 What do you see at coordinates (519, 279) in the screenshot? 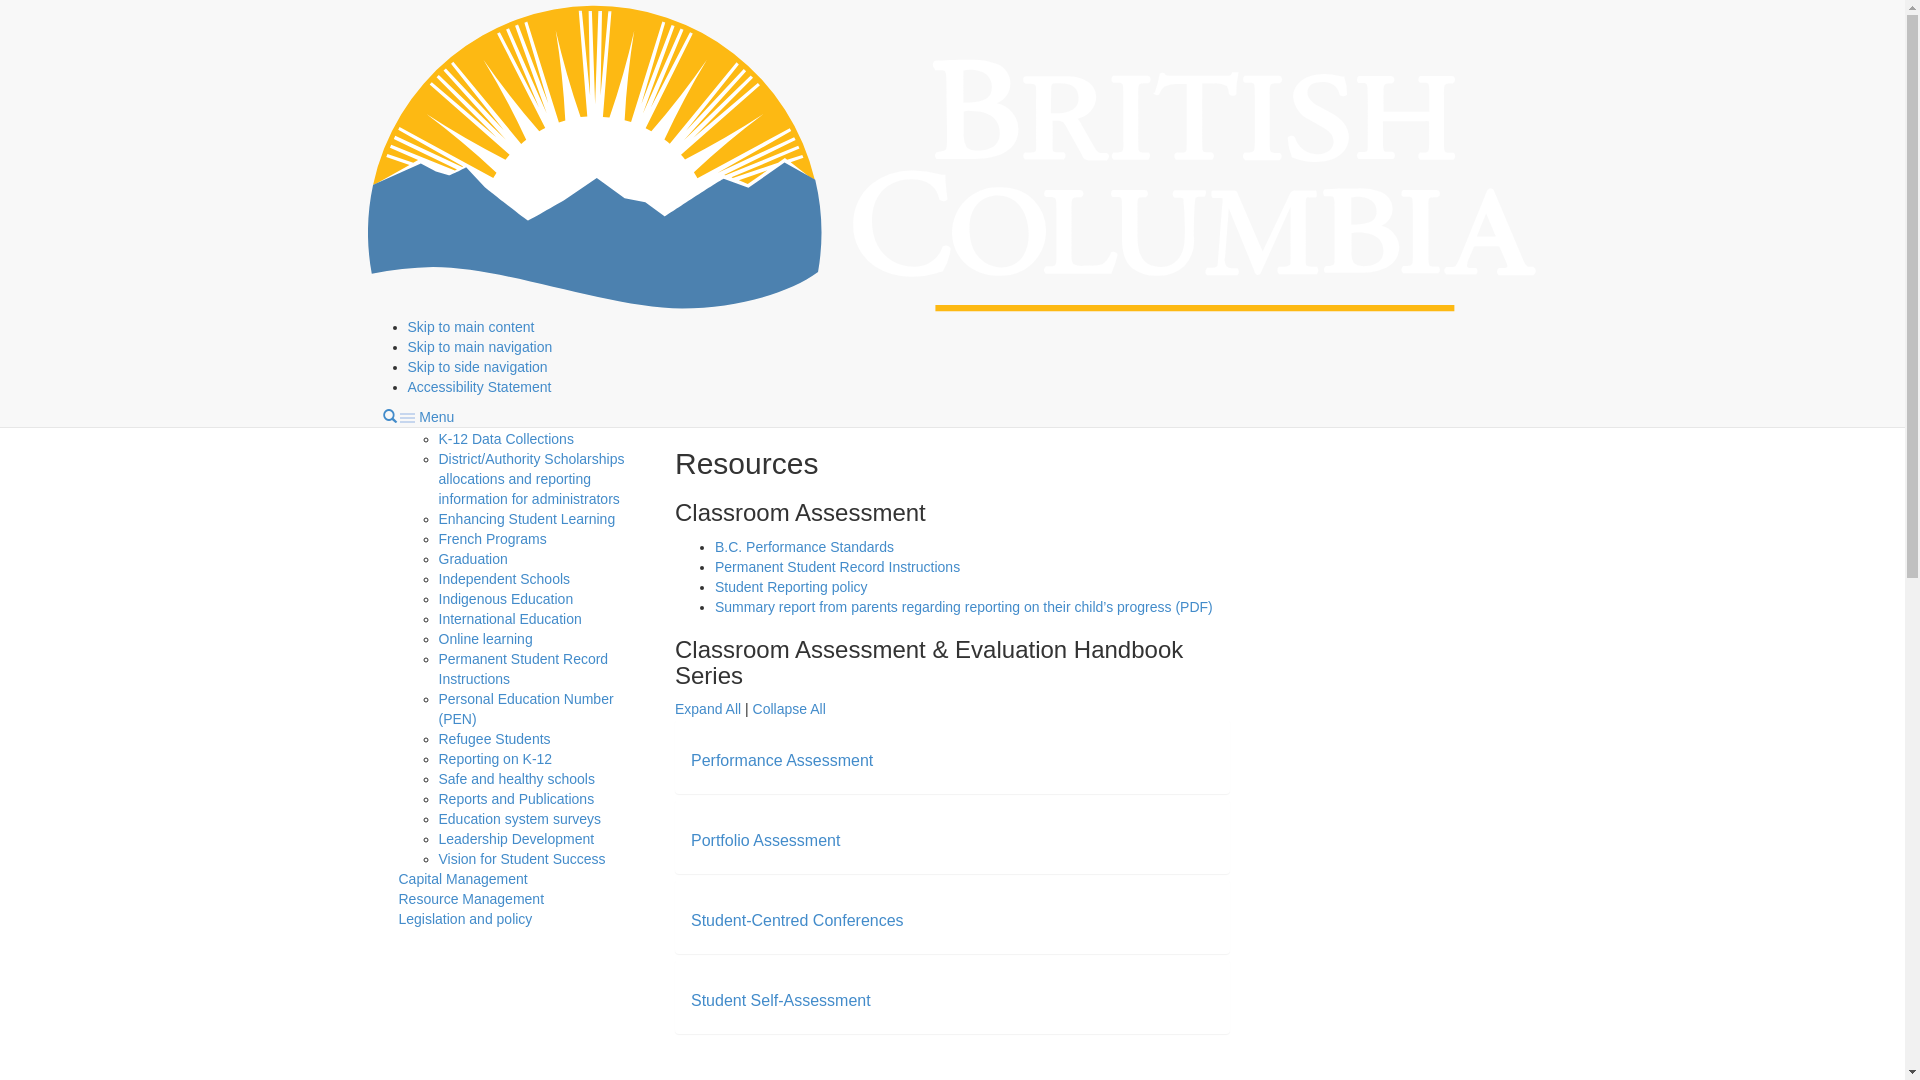
I see `National and international assessments` at bounding box center [519, 279].